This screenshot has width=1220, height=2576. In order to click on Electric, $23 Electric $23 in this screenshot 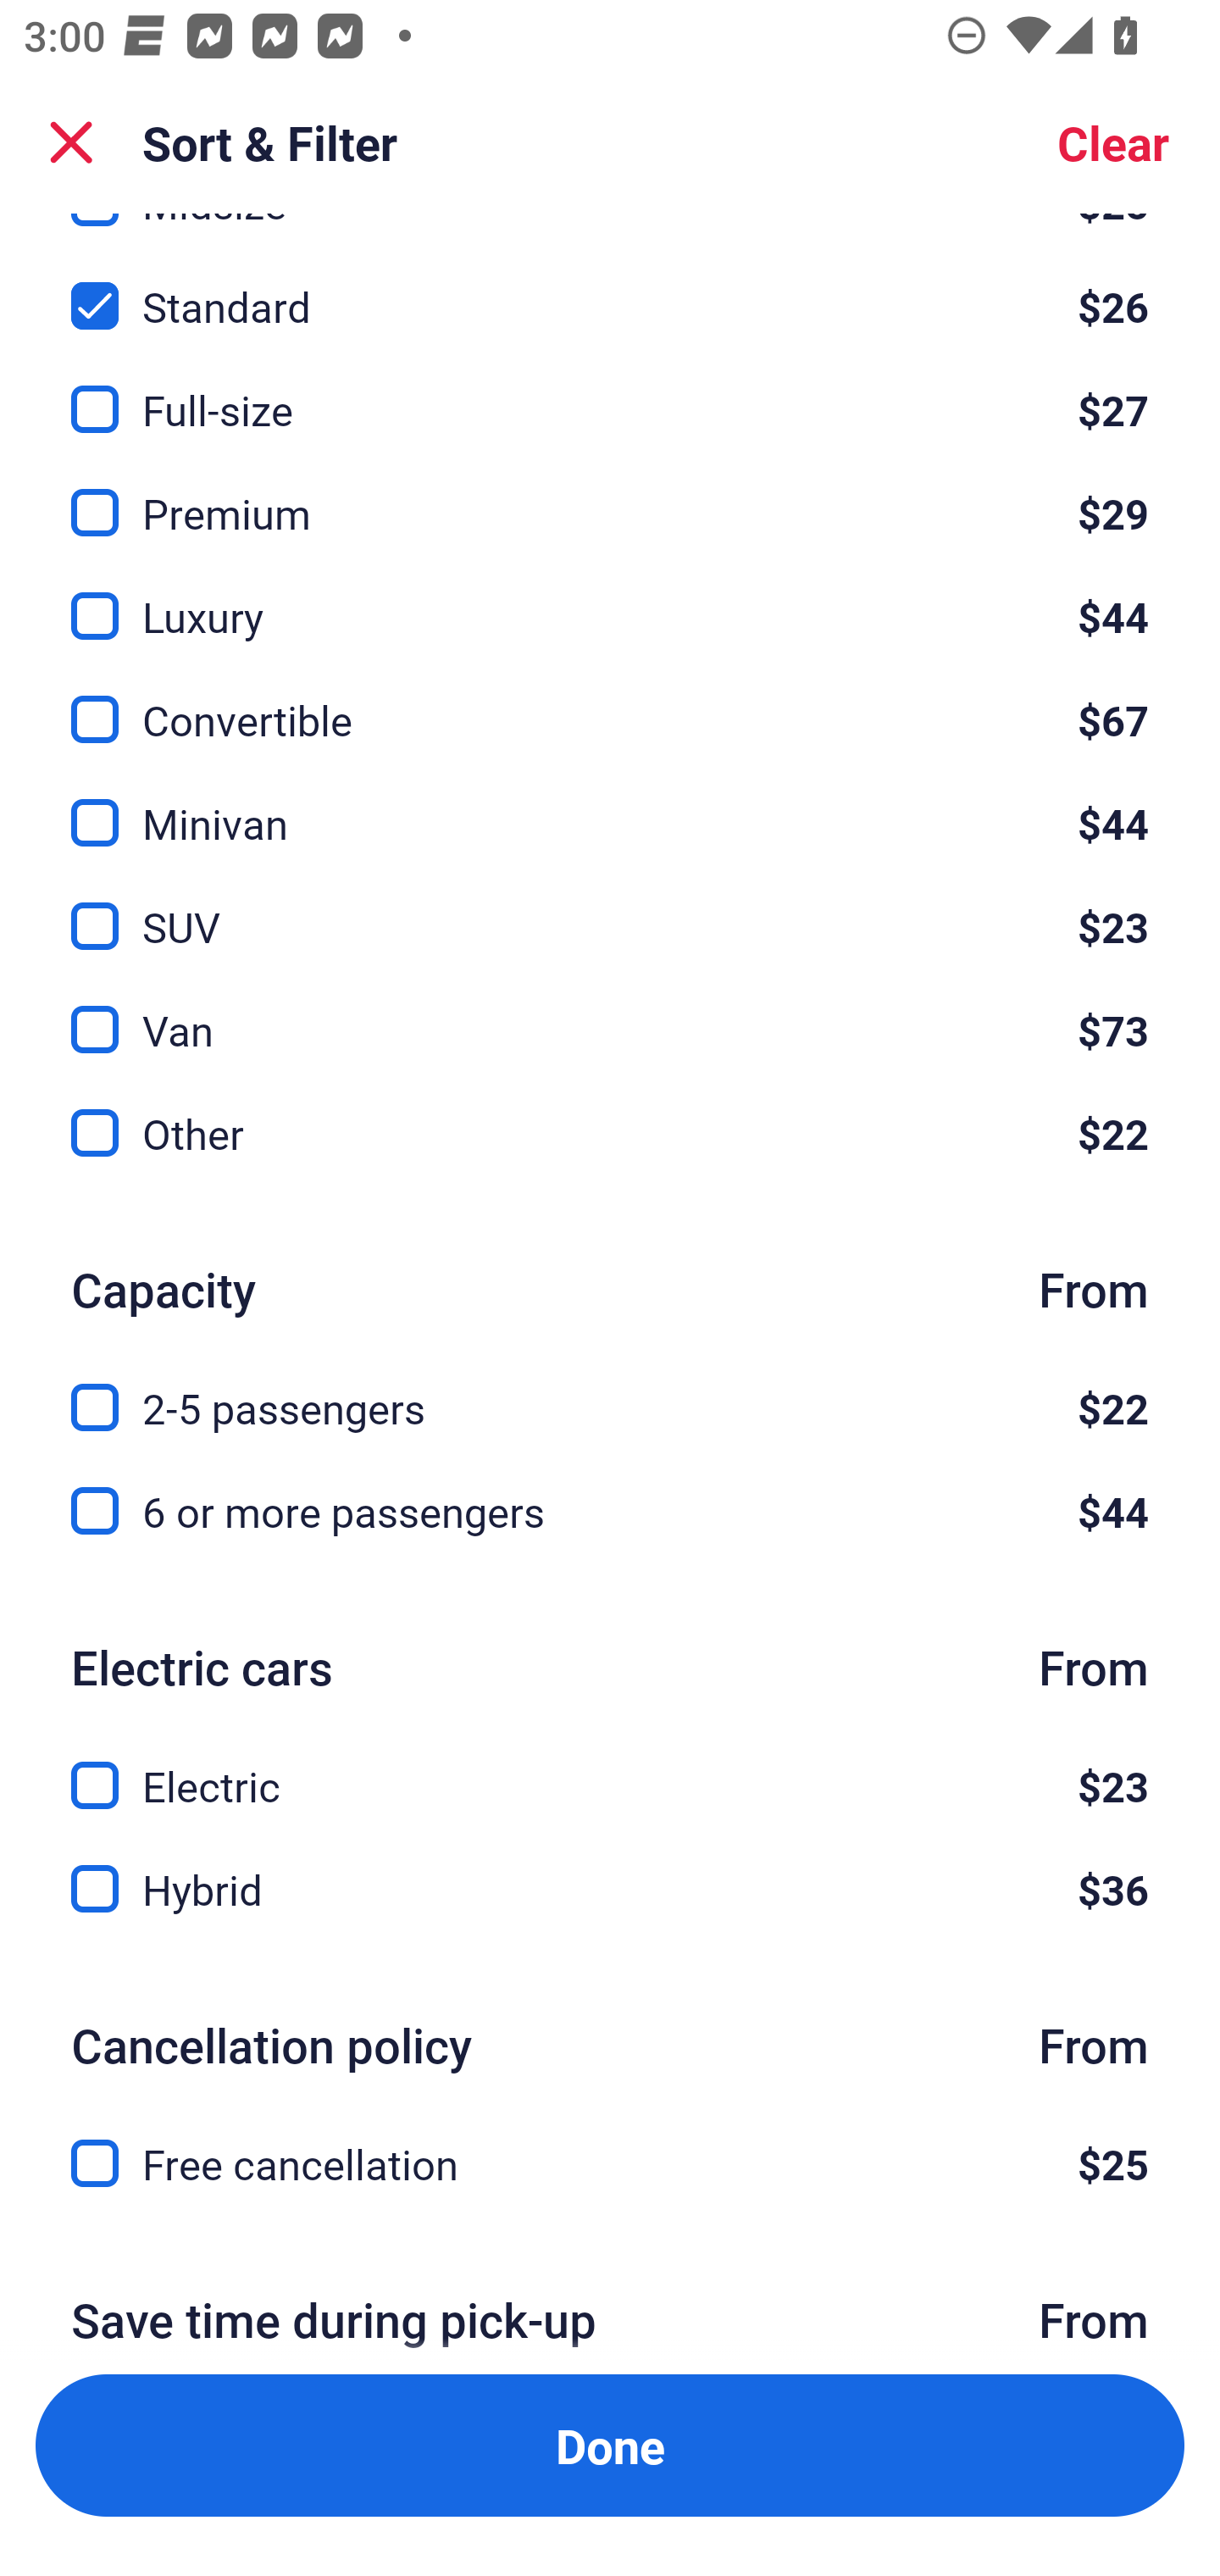, I will do `click(610, 1767)`.